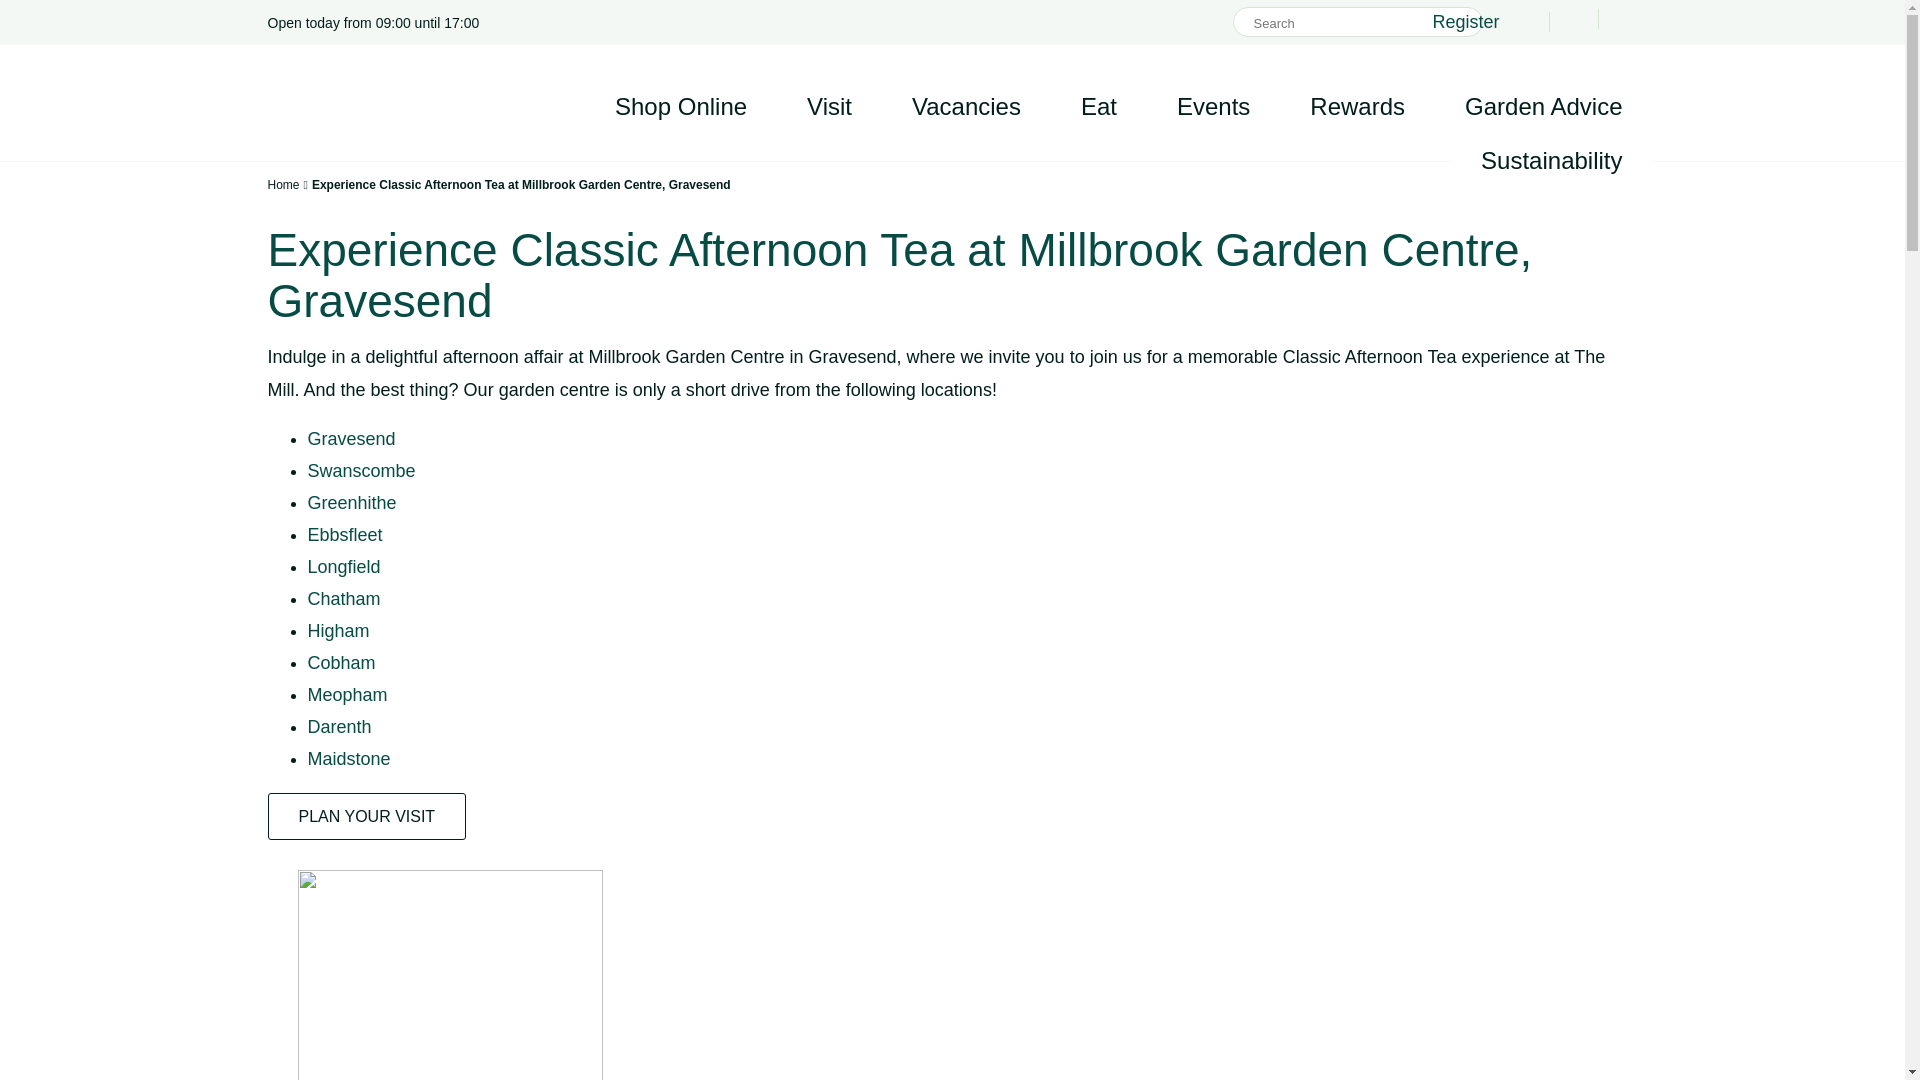  What do you see at coordinates (1098, 106) in the screenshot?
I see `Eat` at bounding box center [1098, 106].